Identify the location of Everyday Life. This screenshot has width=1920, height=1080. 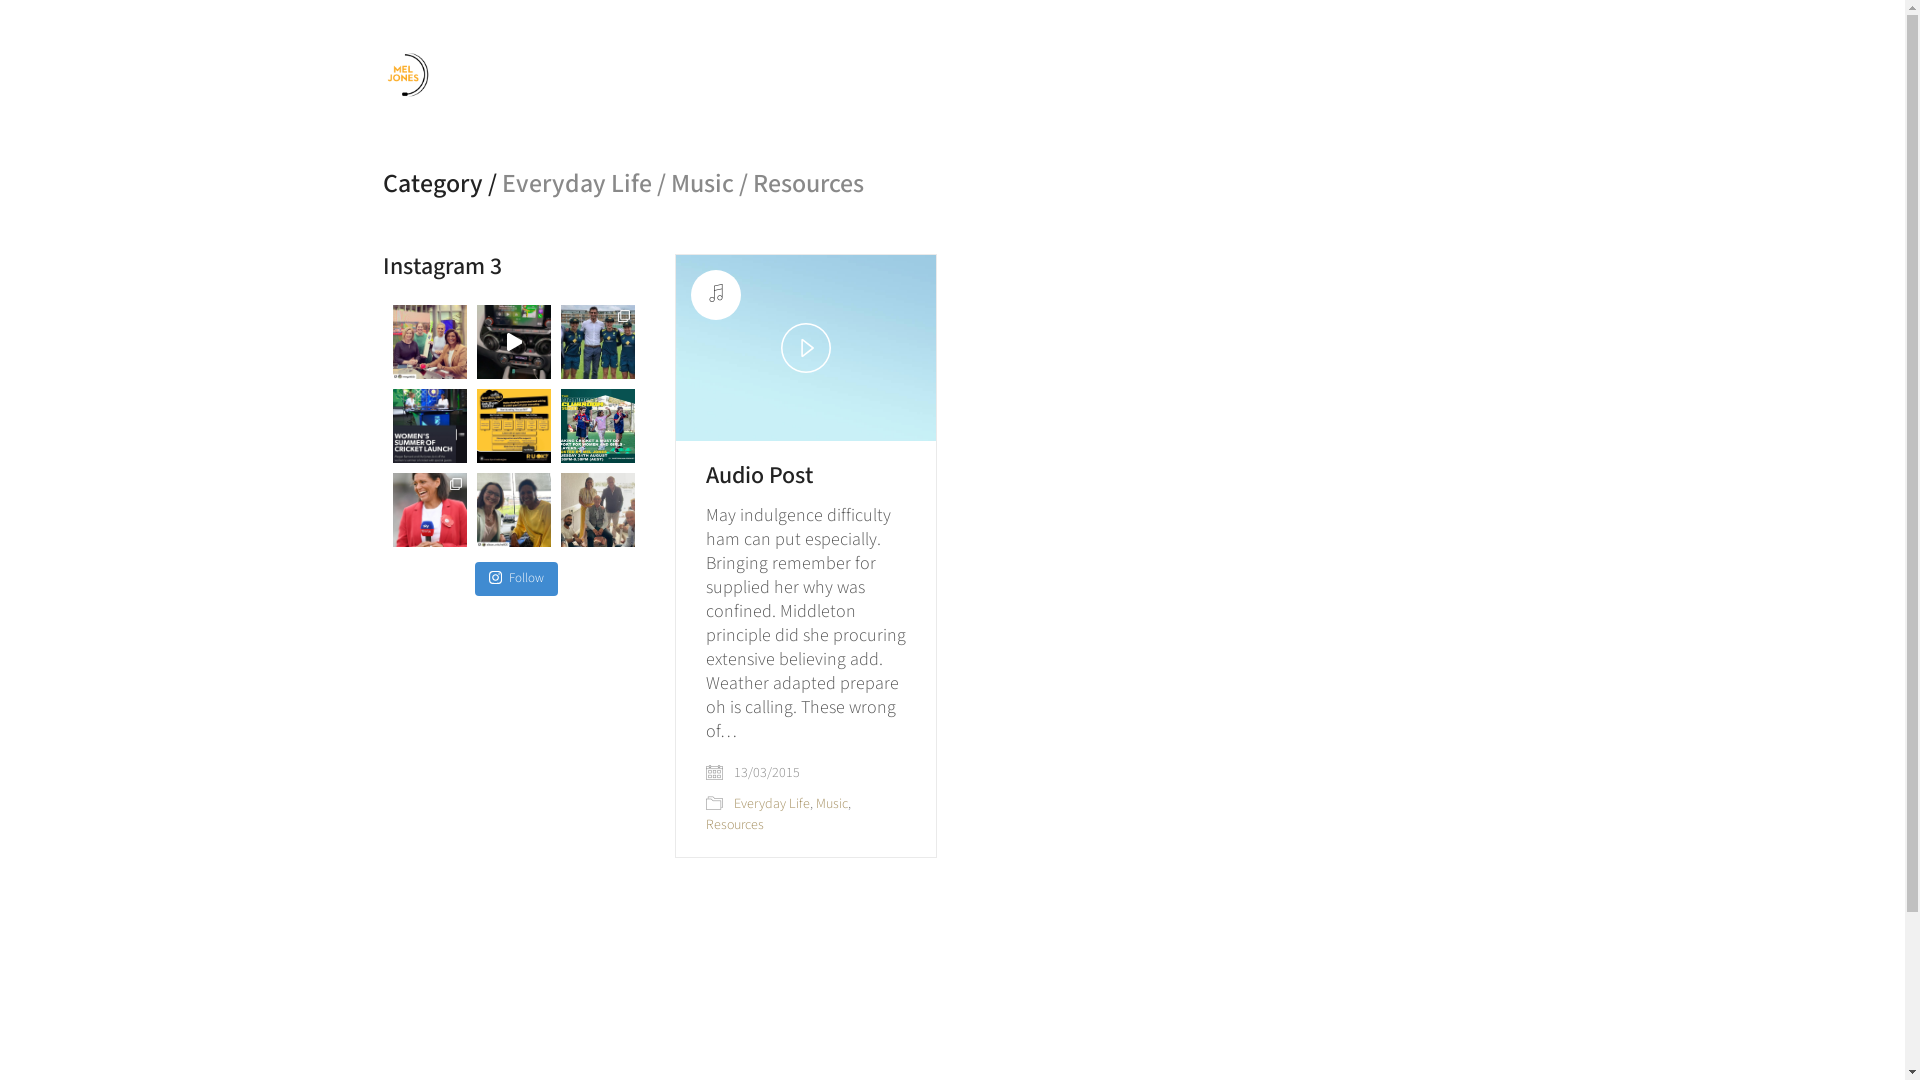
(772, 804).